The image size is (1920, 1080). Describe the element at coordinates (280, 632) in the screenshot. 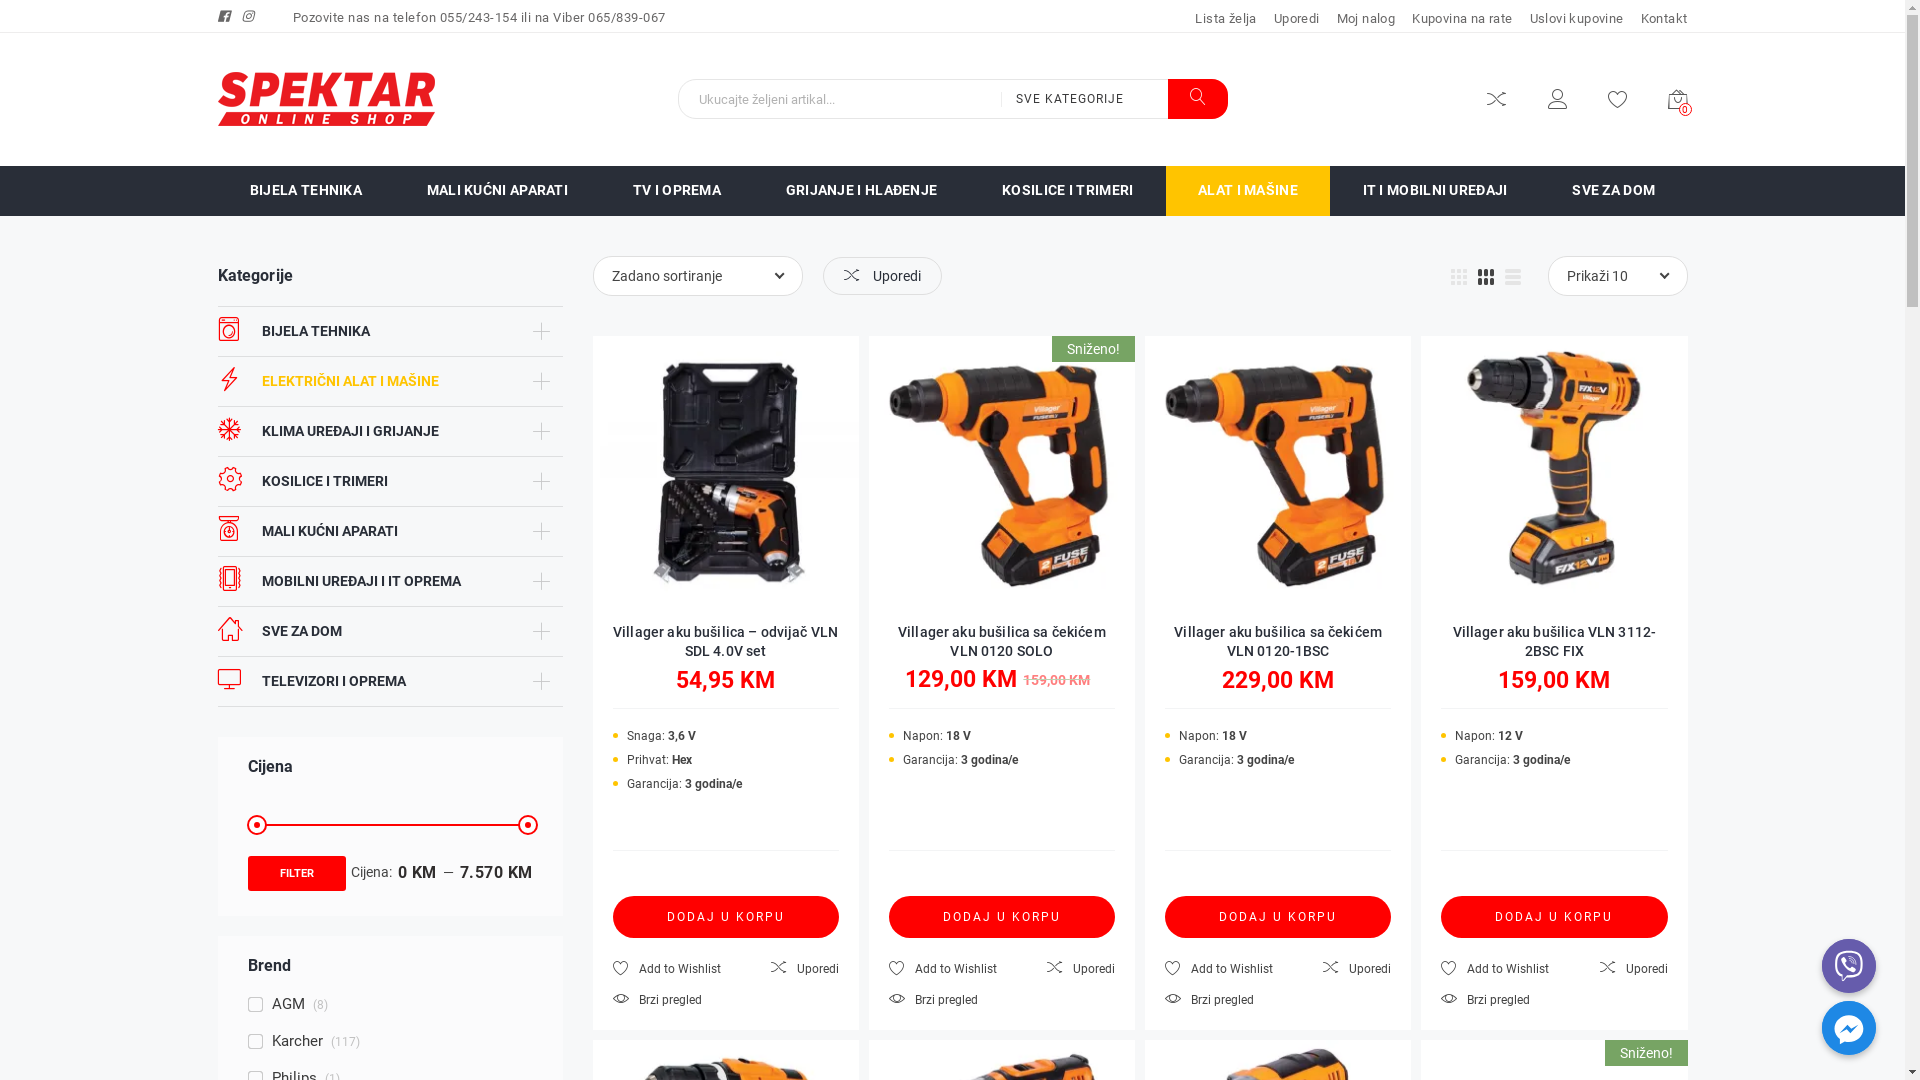

I see `SVE ZA DOM` at that location.